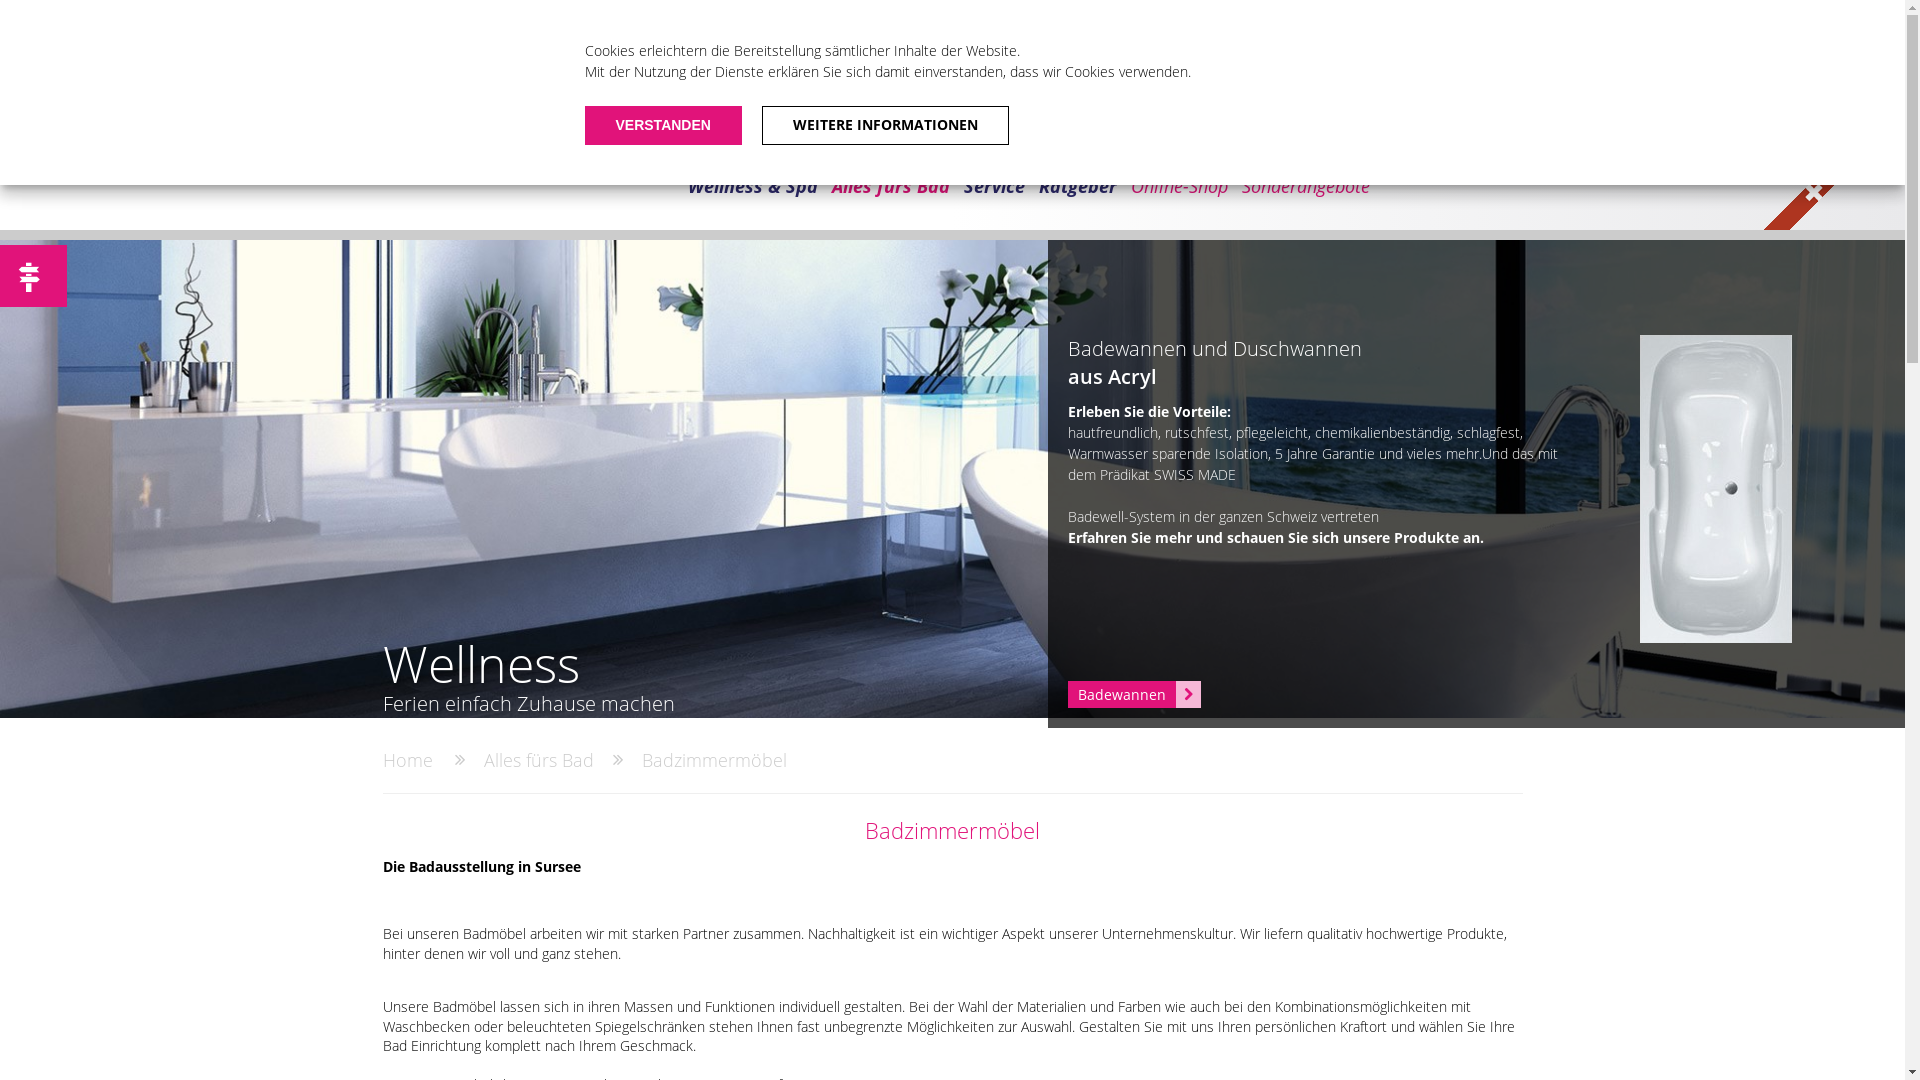  What do you see at coordinates (1078, 186) in the screenshot?
I see `Ratgeber` at bounding box center [1078, 186].